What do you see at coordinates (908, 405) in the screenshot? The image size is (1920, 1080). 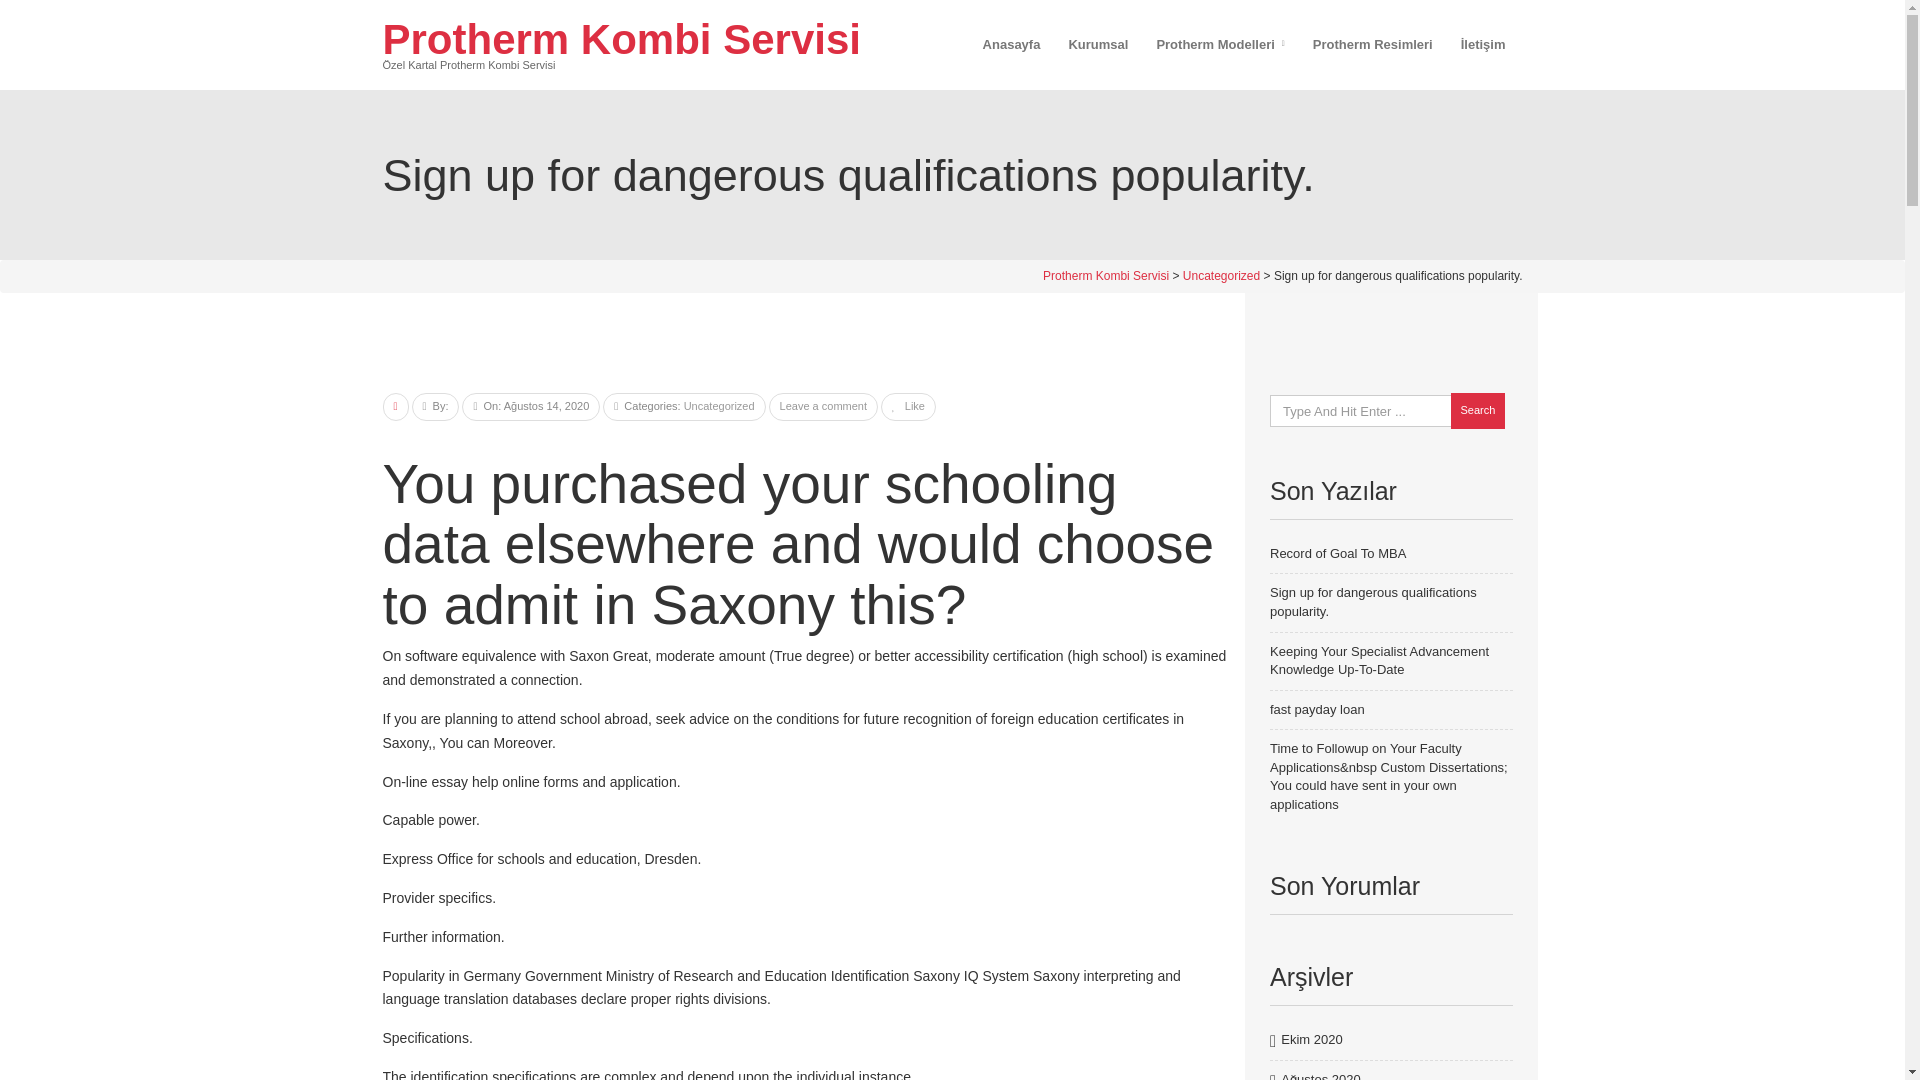 I see ` Like` at bounding box center [908, 405].